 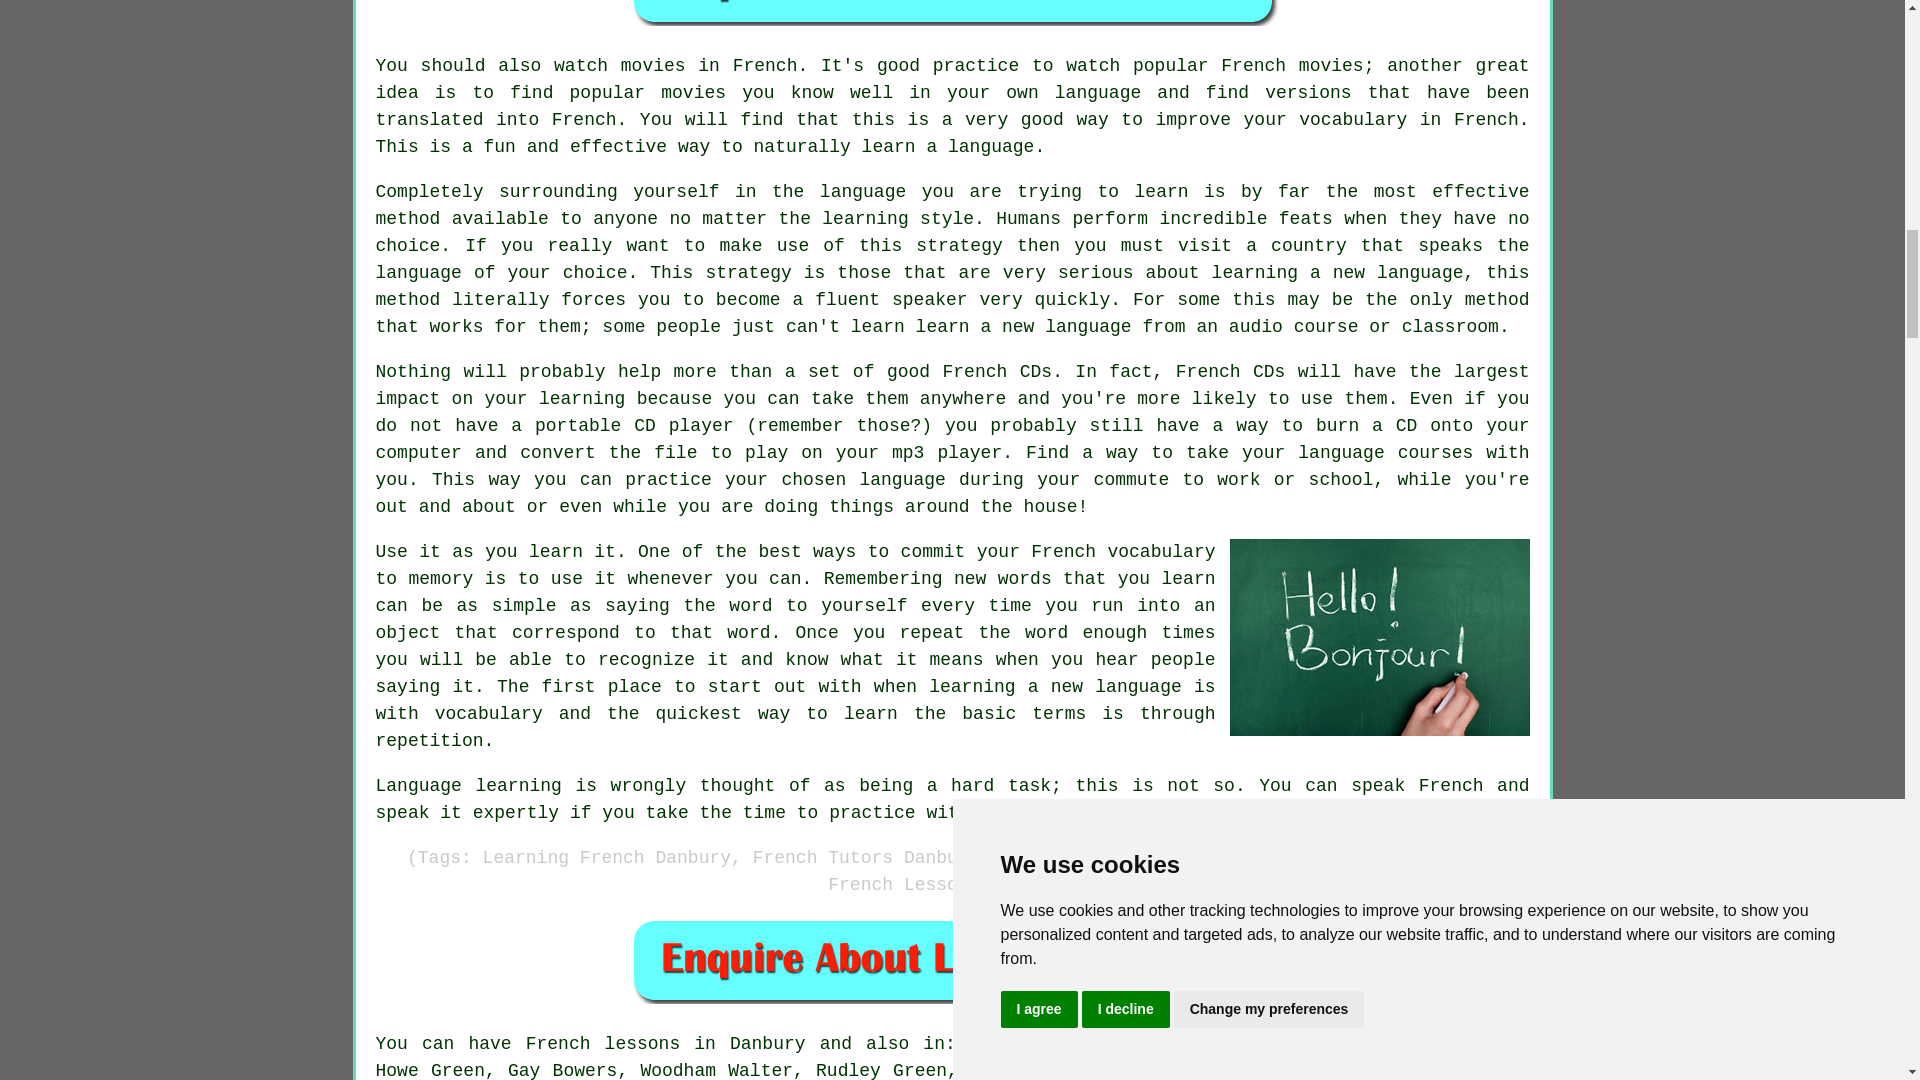 What do you see at coordinates (1380, 636) in the screenshot?
I see `French Teachers Danbury Essex` at bounding box center [1380, 636].